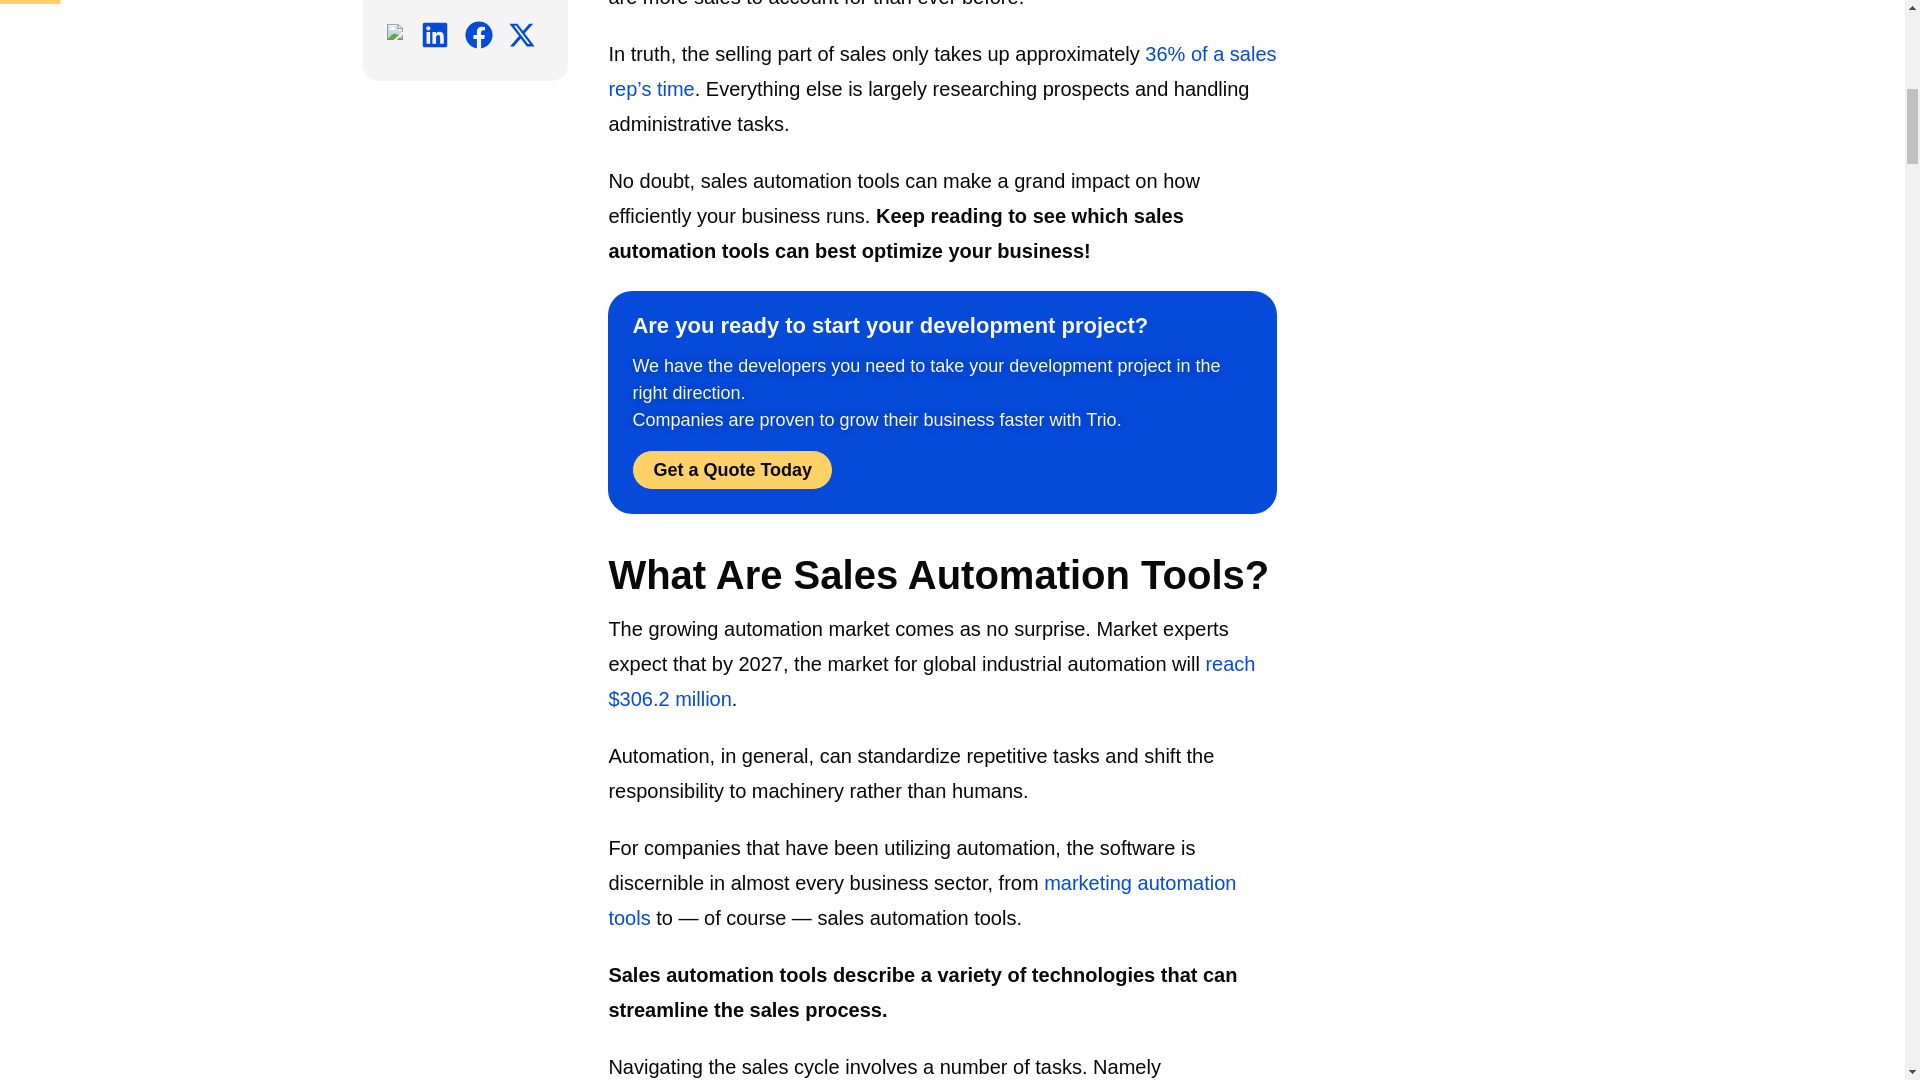  What do you see at coordinates (922, 900) in the screenshot?
I see `marketing automation tools` at bounding box center [922, 900].